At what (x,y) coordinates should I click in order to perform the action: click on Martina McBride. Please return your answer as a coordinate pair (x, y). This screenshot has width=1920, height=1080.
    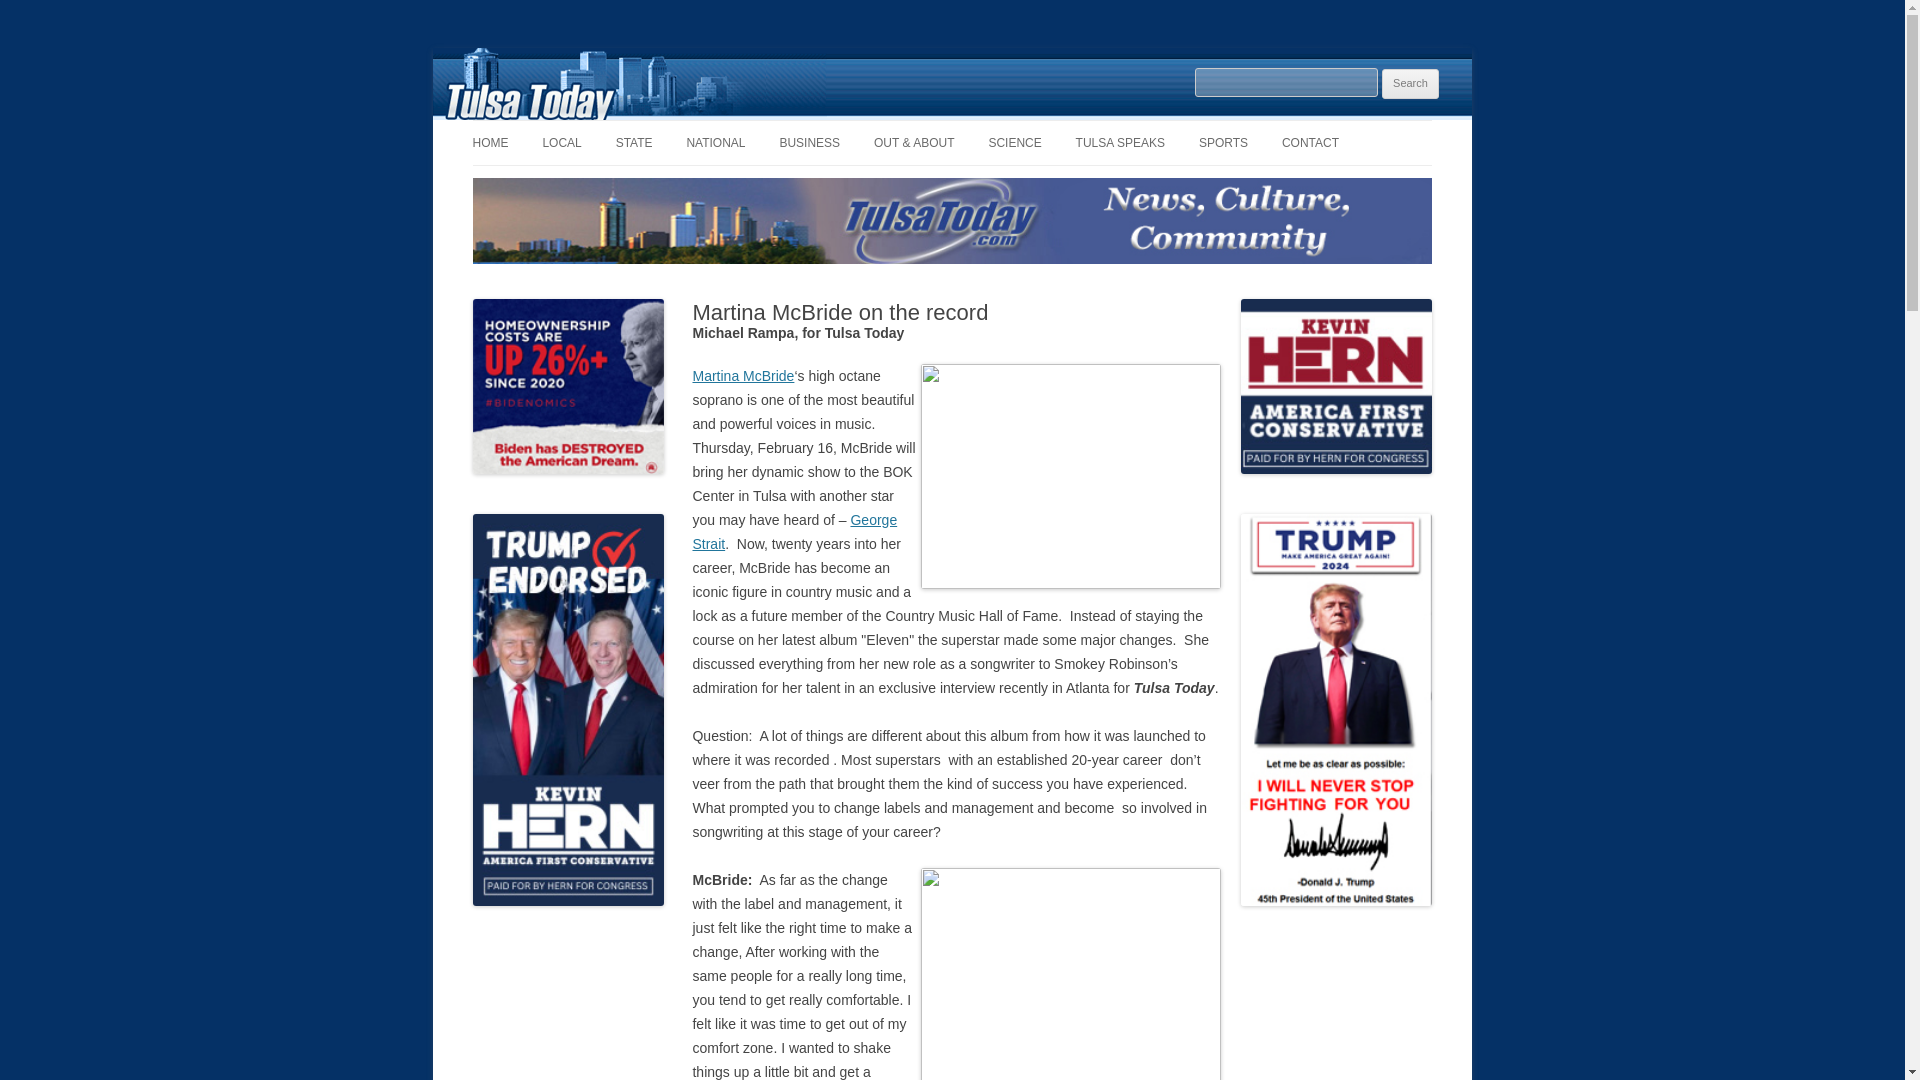
    Looking at the image, I should click on (742, 376).